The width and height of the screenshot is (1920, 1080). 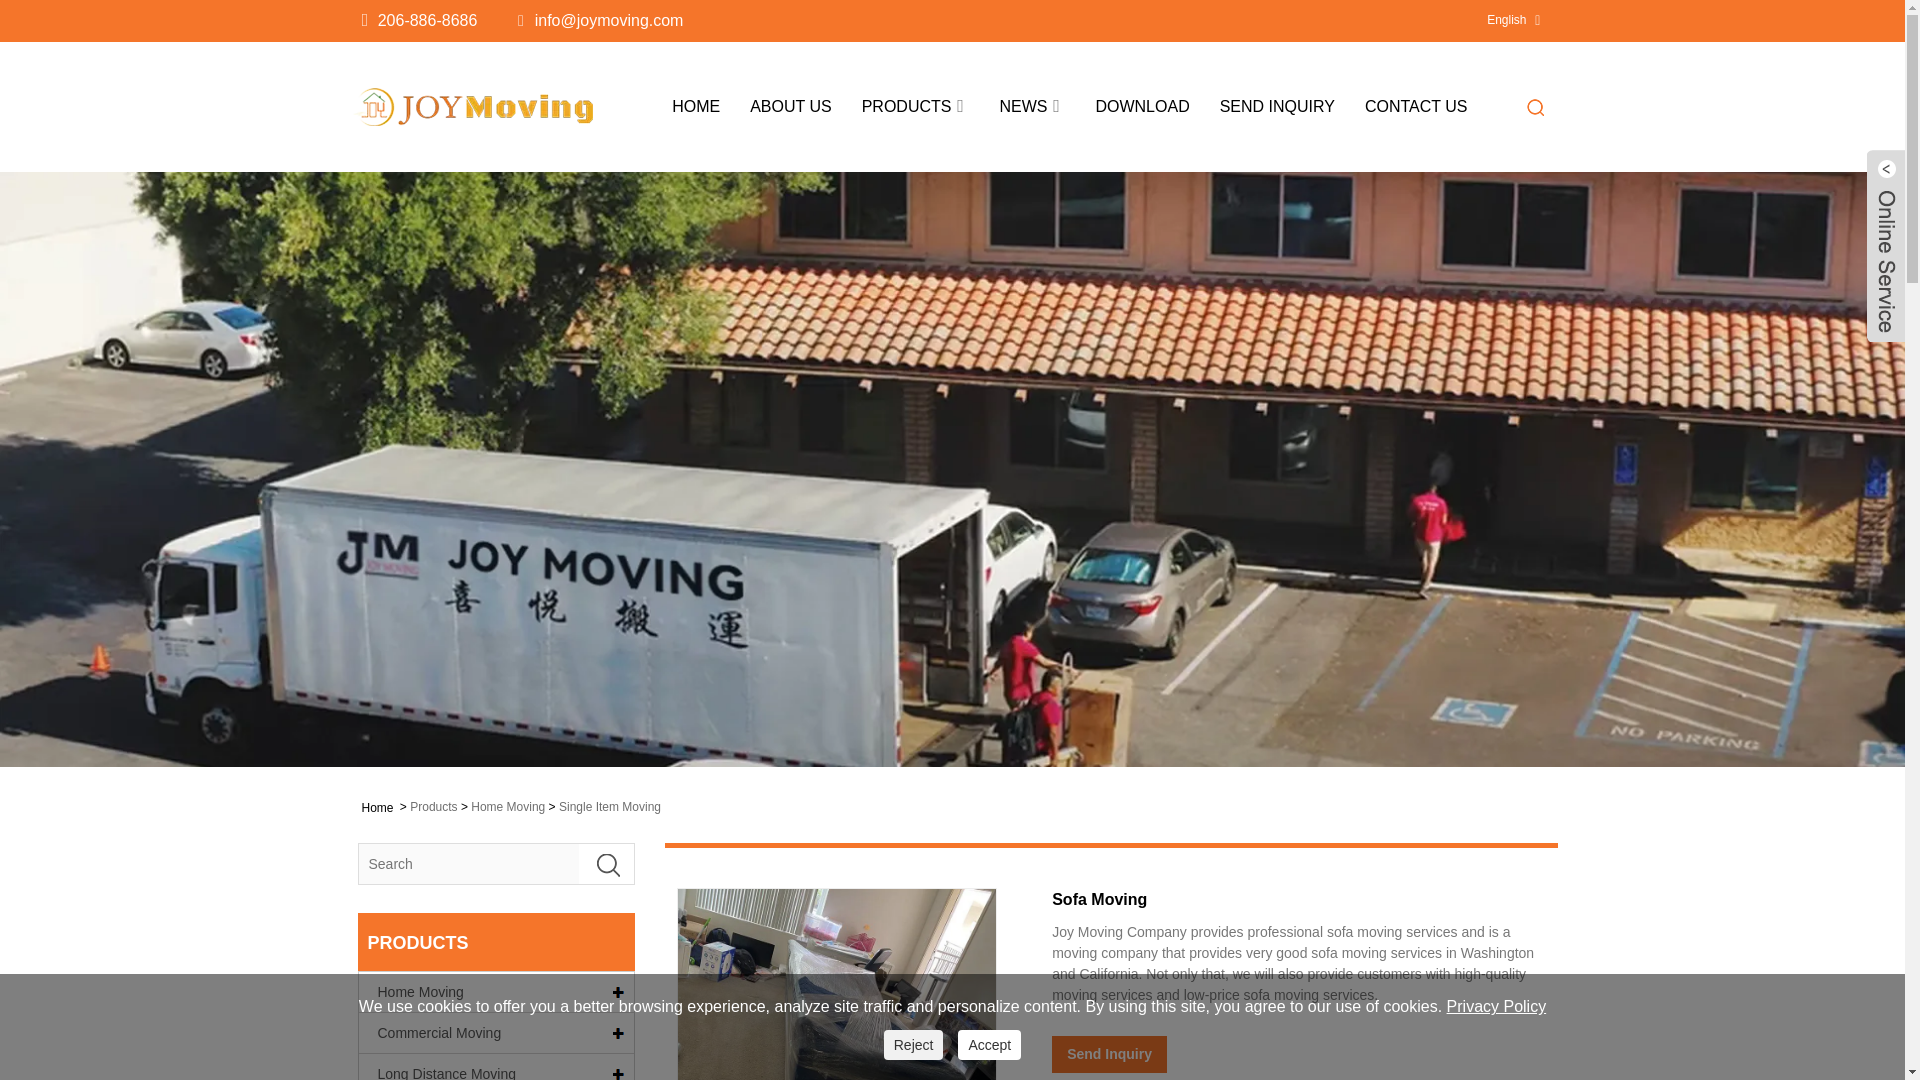 I want to click on 206-886-8686, so click(x=428, y=20).